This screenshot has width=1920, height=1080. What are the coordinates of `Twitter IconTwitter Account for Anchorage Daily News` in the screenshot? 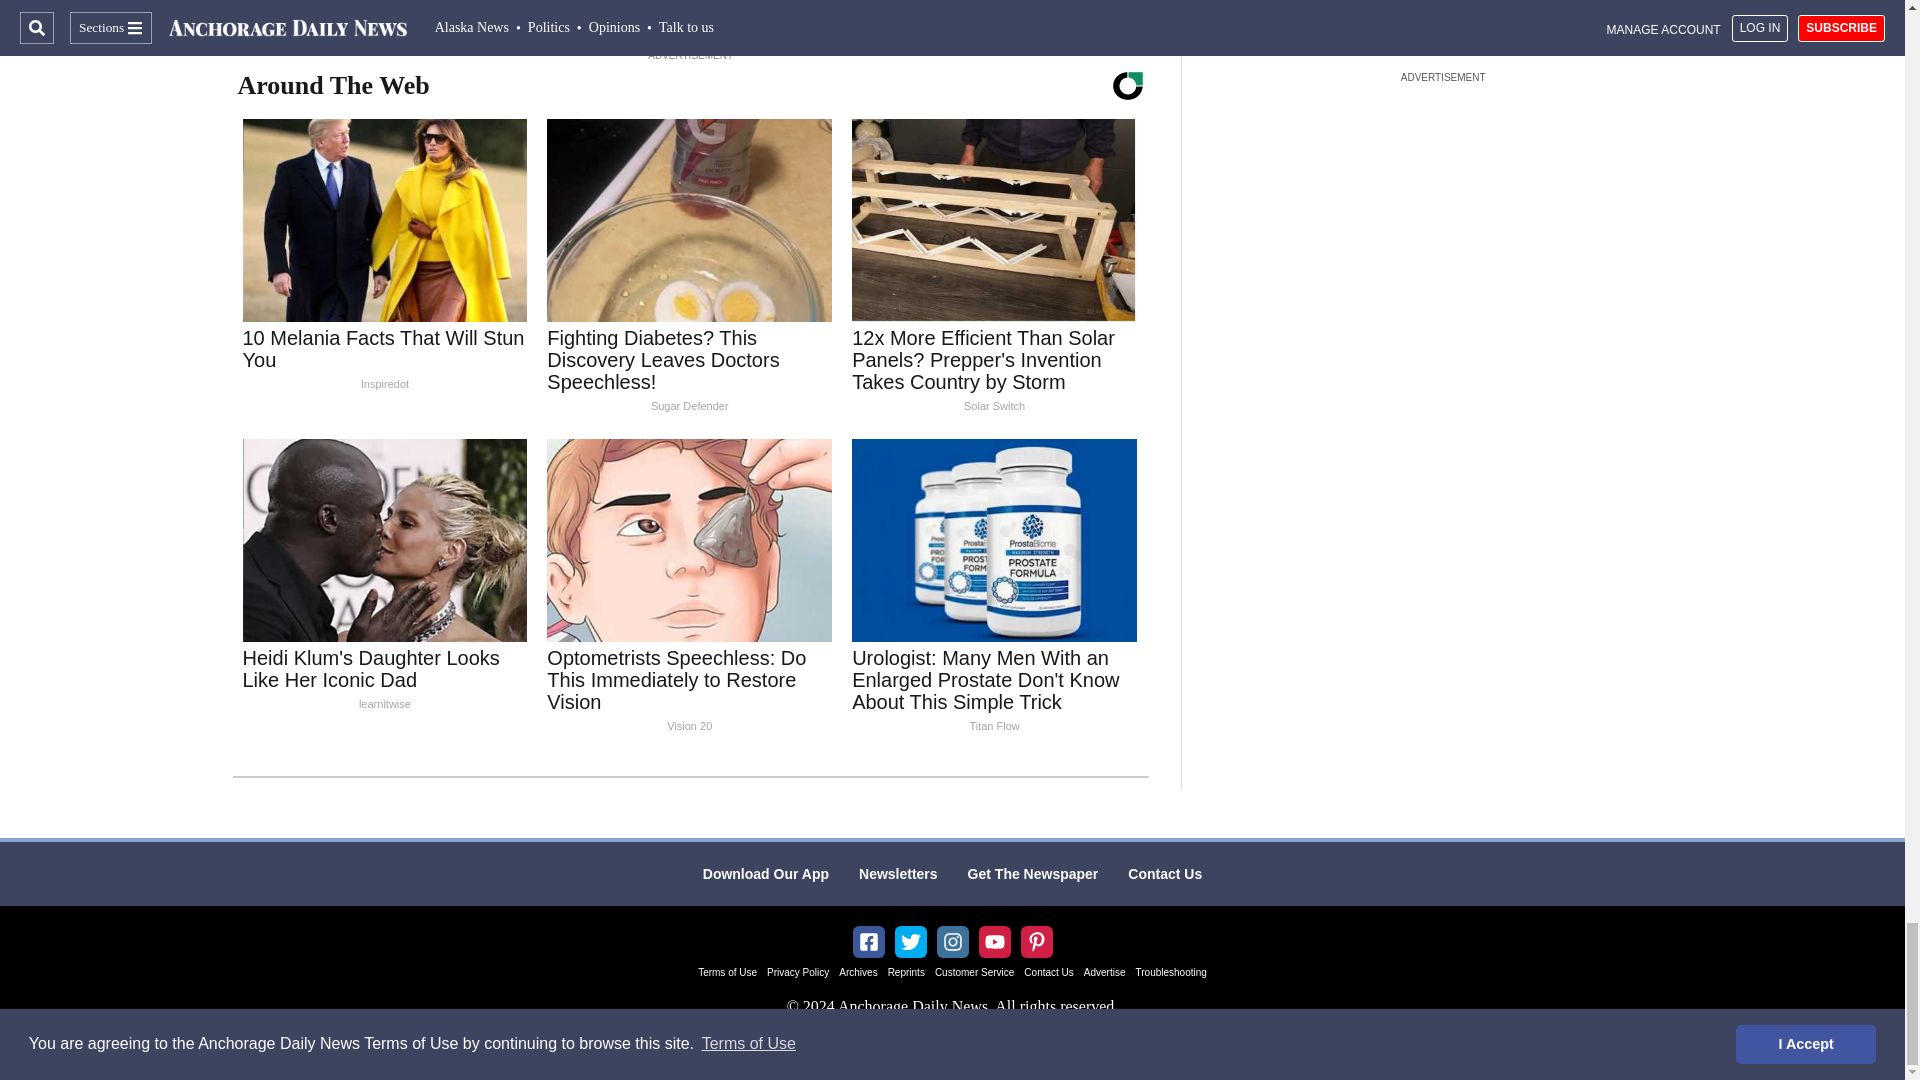 It's located at (910, 942).